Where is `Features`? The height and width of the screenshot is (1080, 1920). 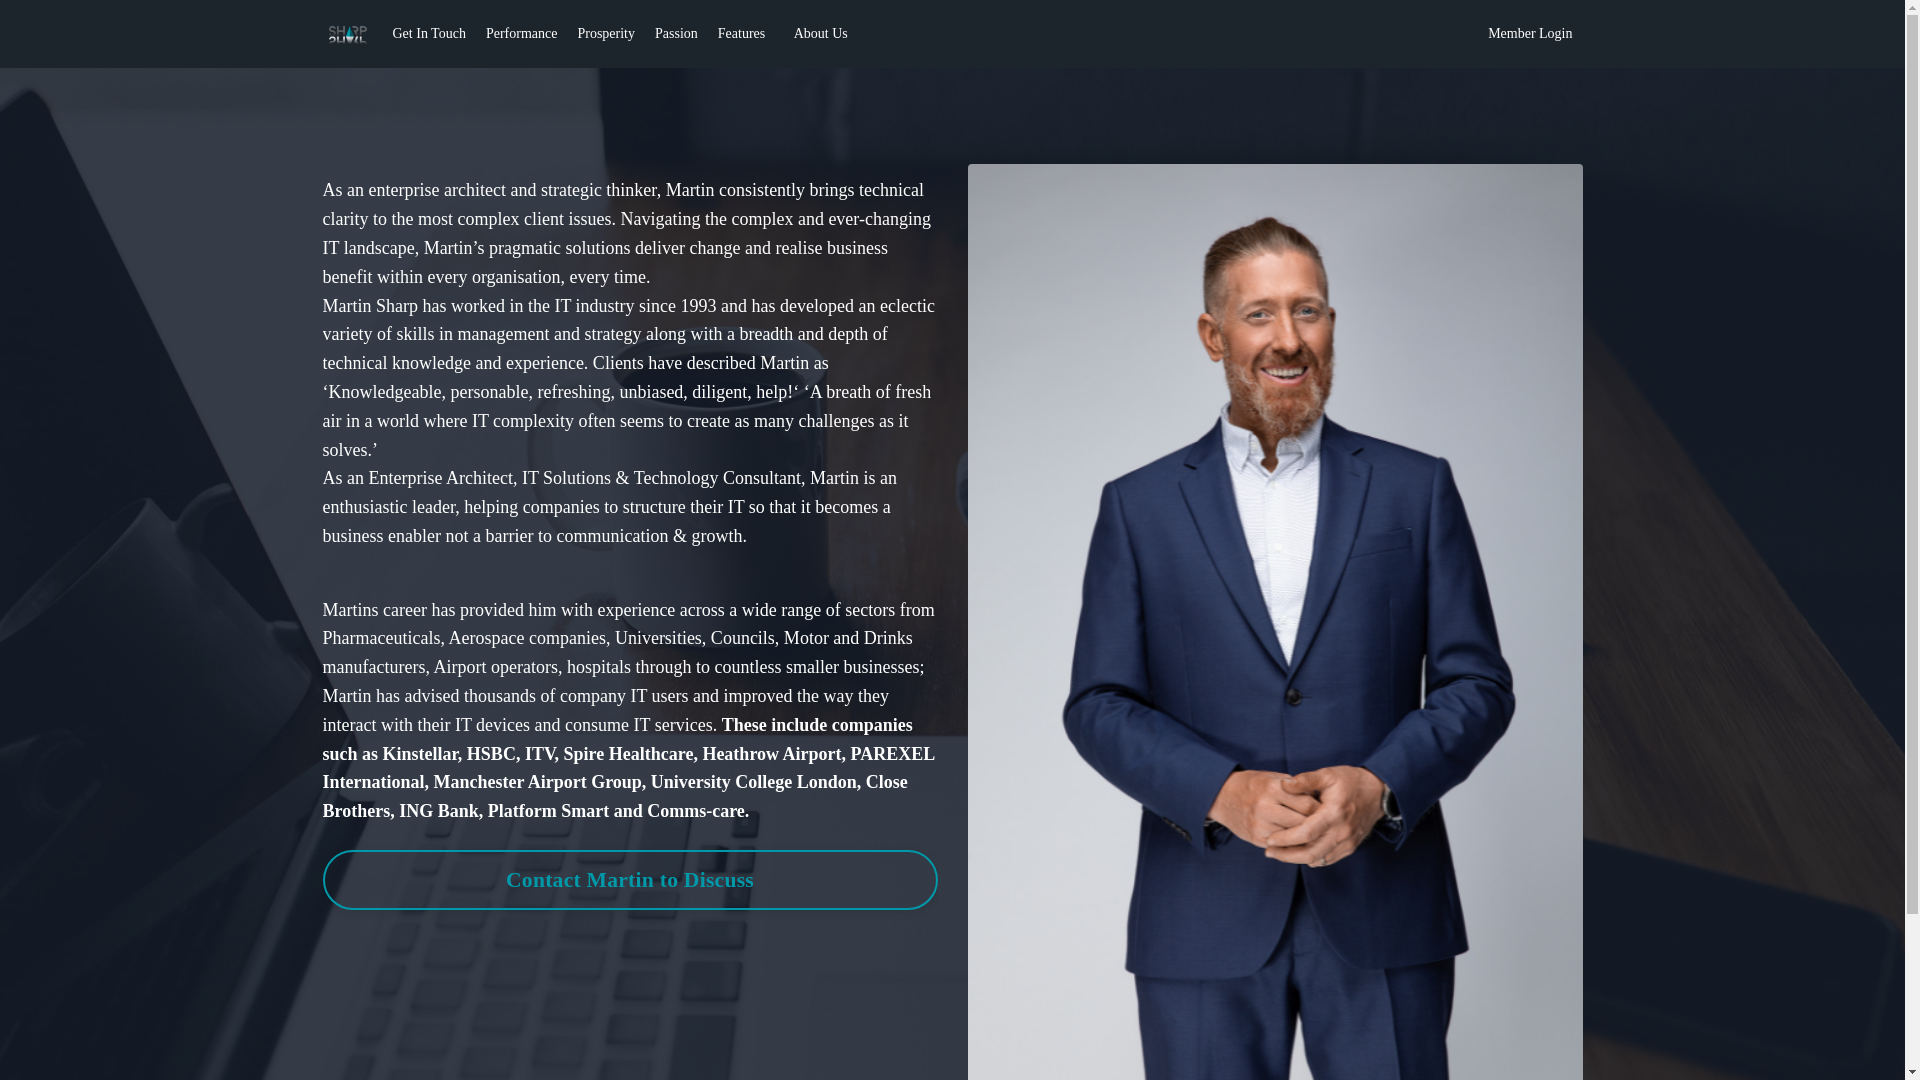 Features is located at coordinates (746, 34).